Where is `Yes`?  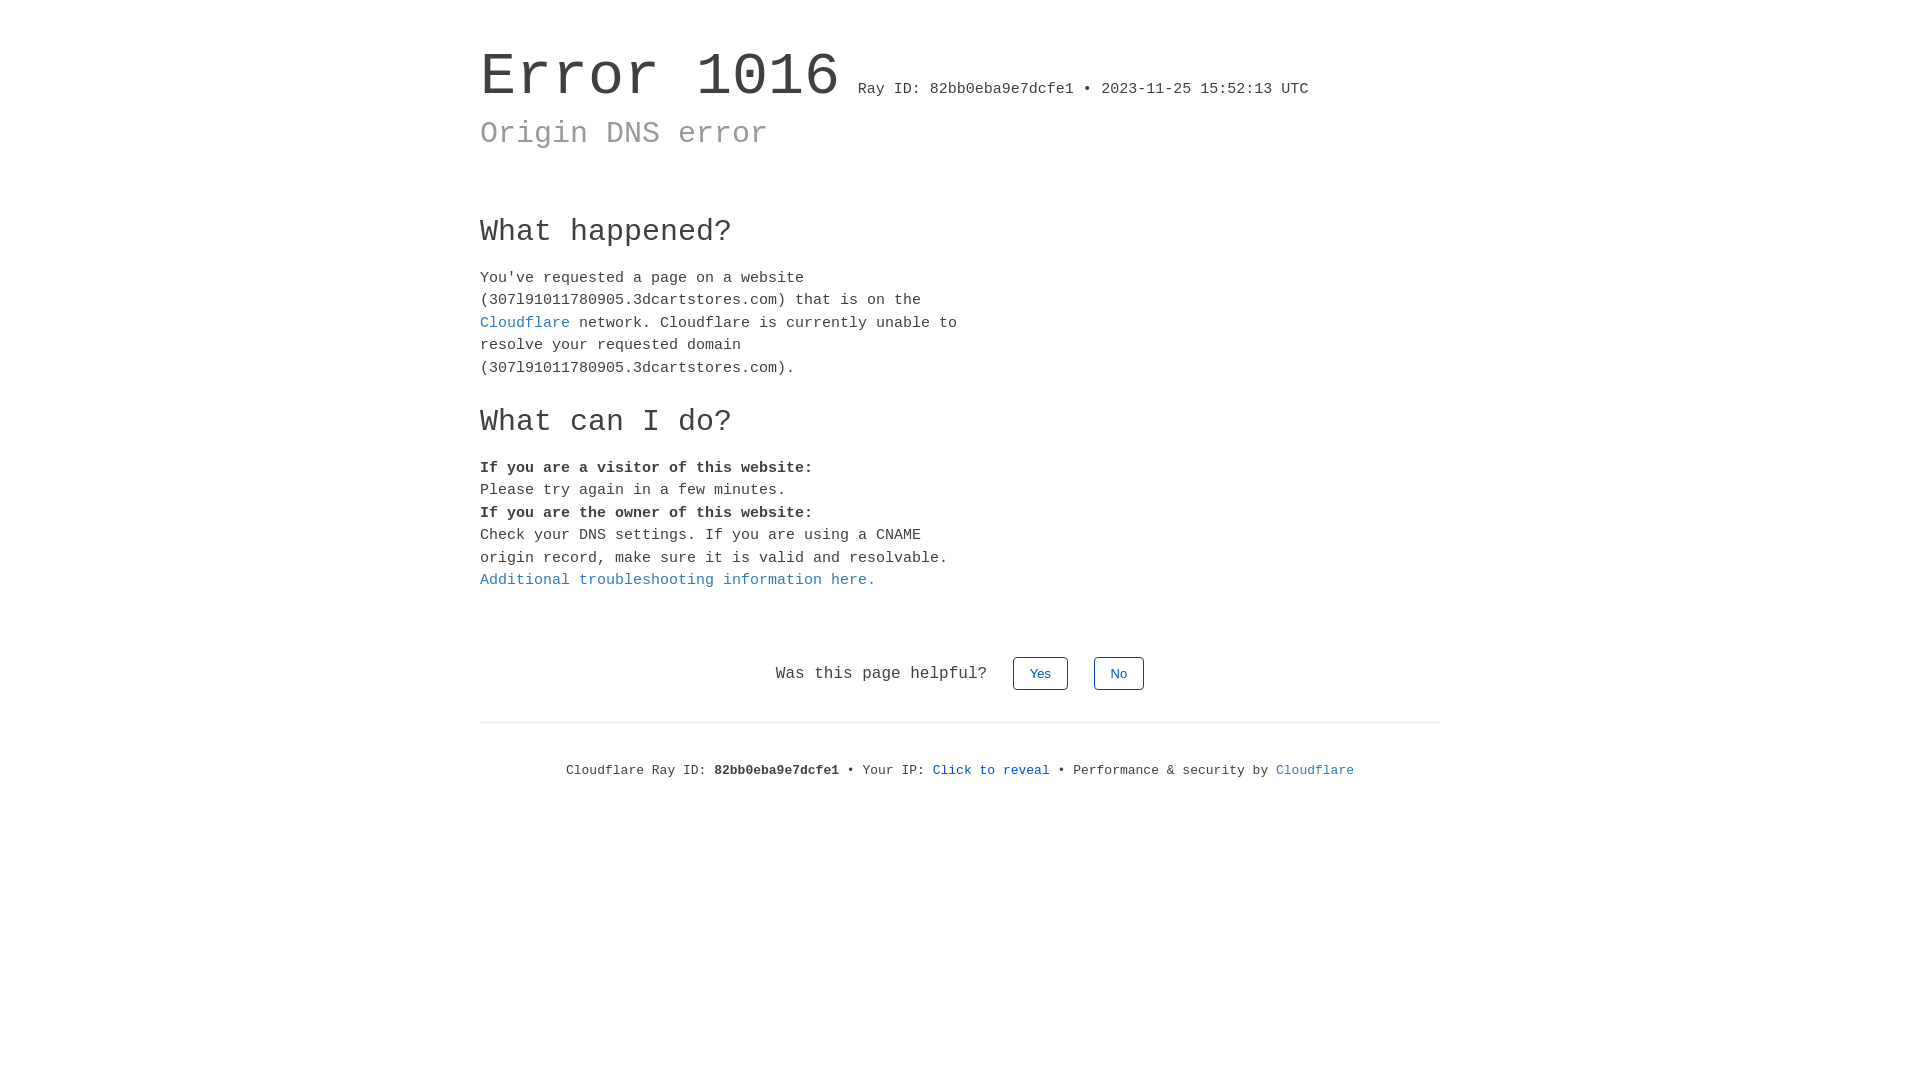
Yes is located at coordinates (1040, 672).